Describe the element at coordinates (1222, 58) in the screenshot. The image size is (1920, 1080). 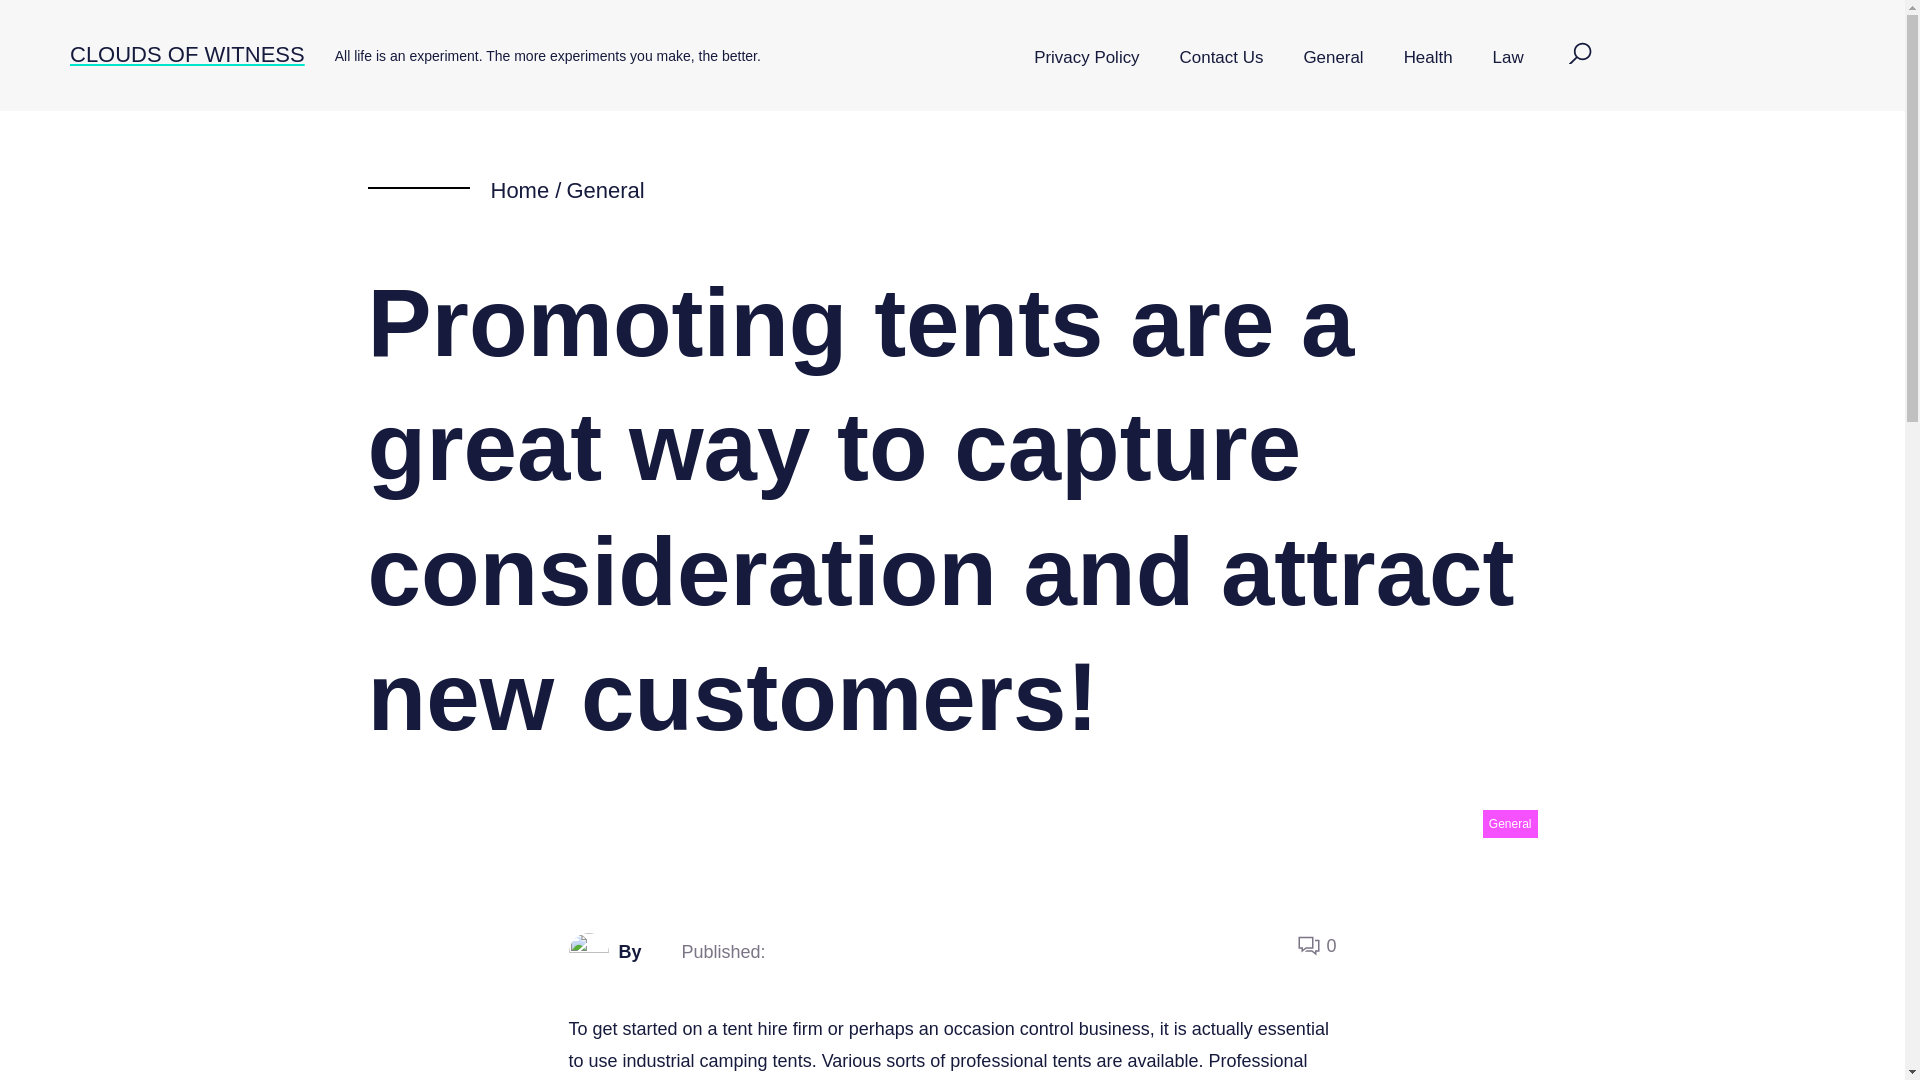
I see `Contact Us` at that location.